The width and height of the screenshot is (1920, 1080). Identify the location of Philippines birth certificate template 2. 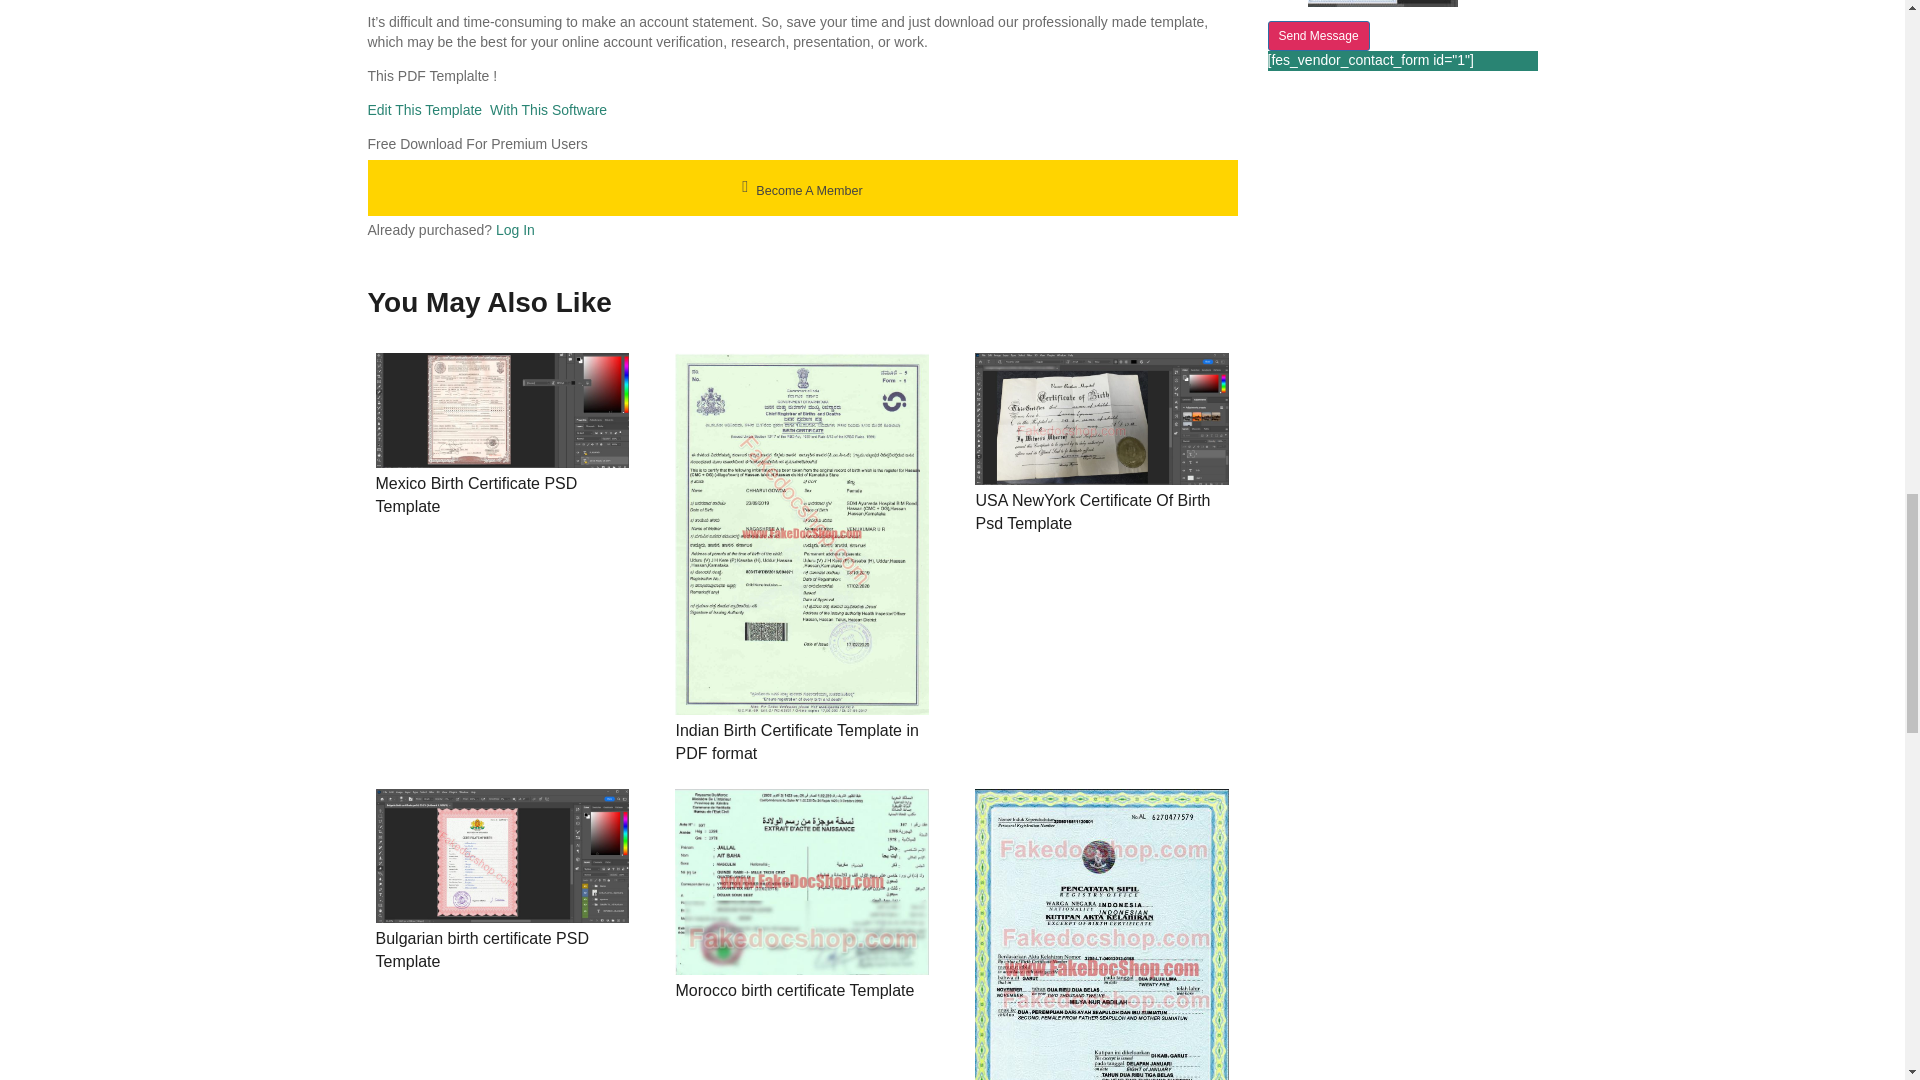
(502, 410).